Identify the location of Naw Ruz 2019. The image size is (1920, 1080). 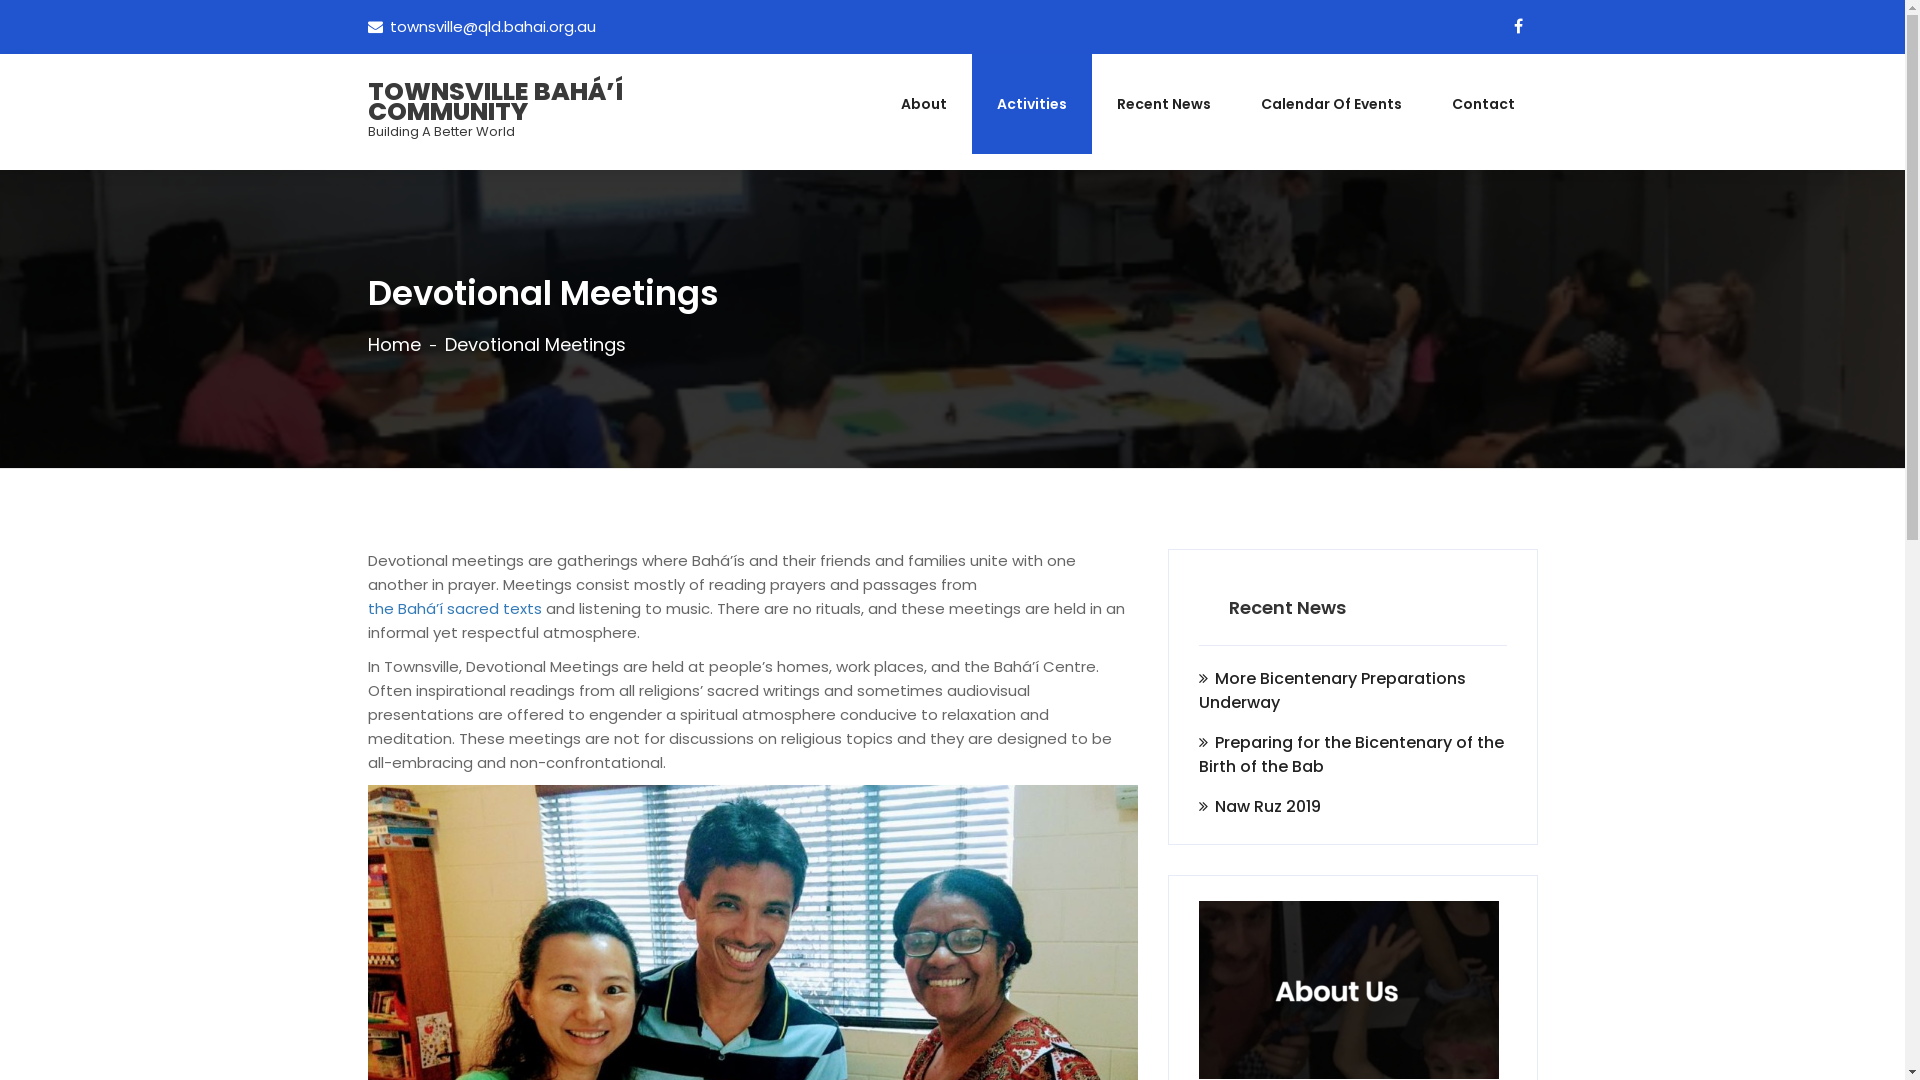
(1259, 806).